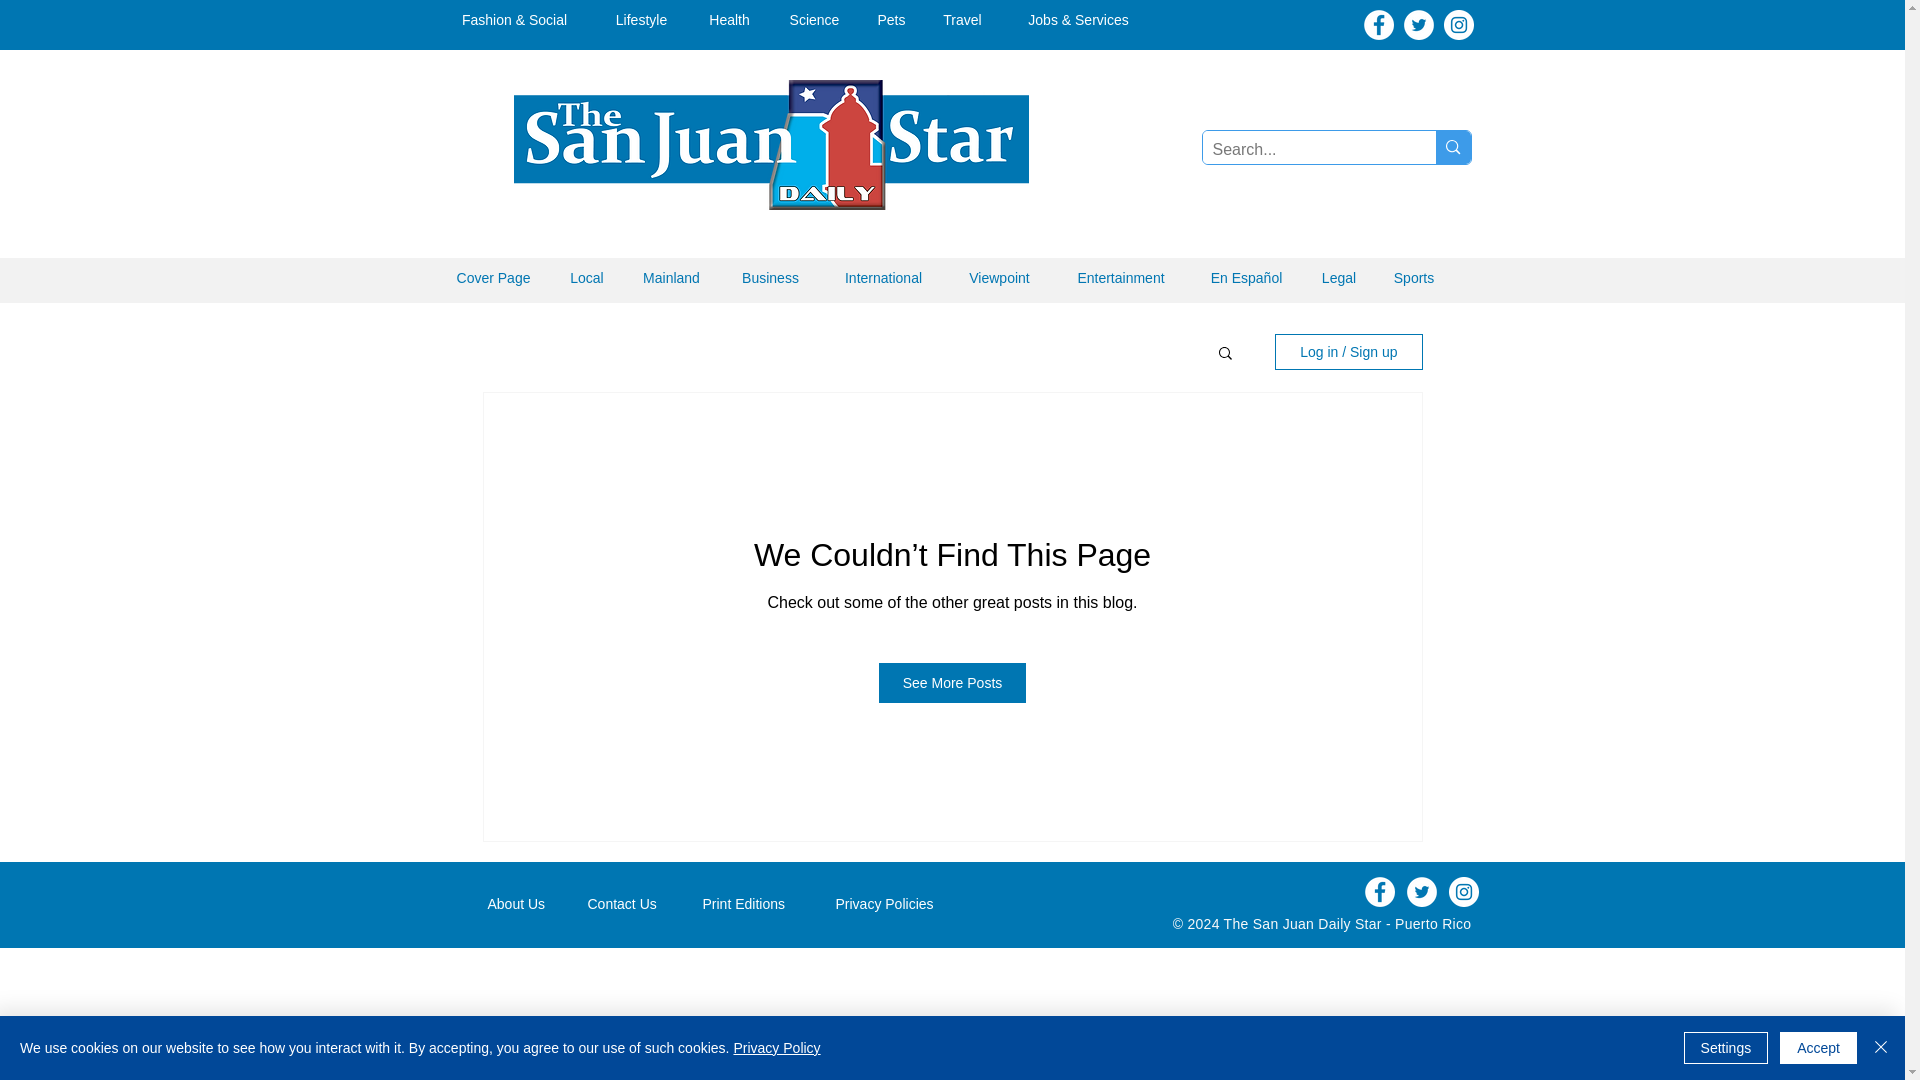 The width and height of the screenshot is (1920, 1080). I want to click on Accept, so click(1818, 1048).